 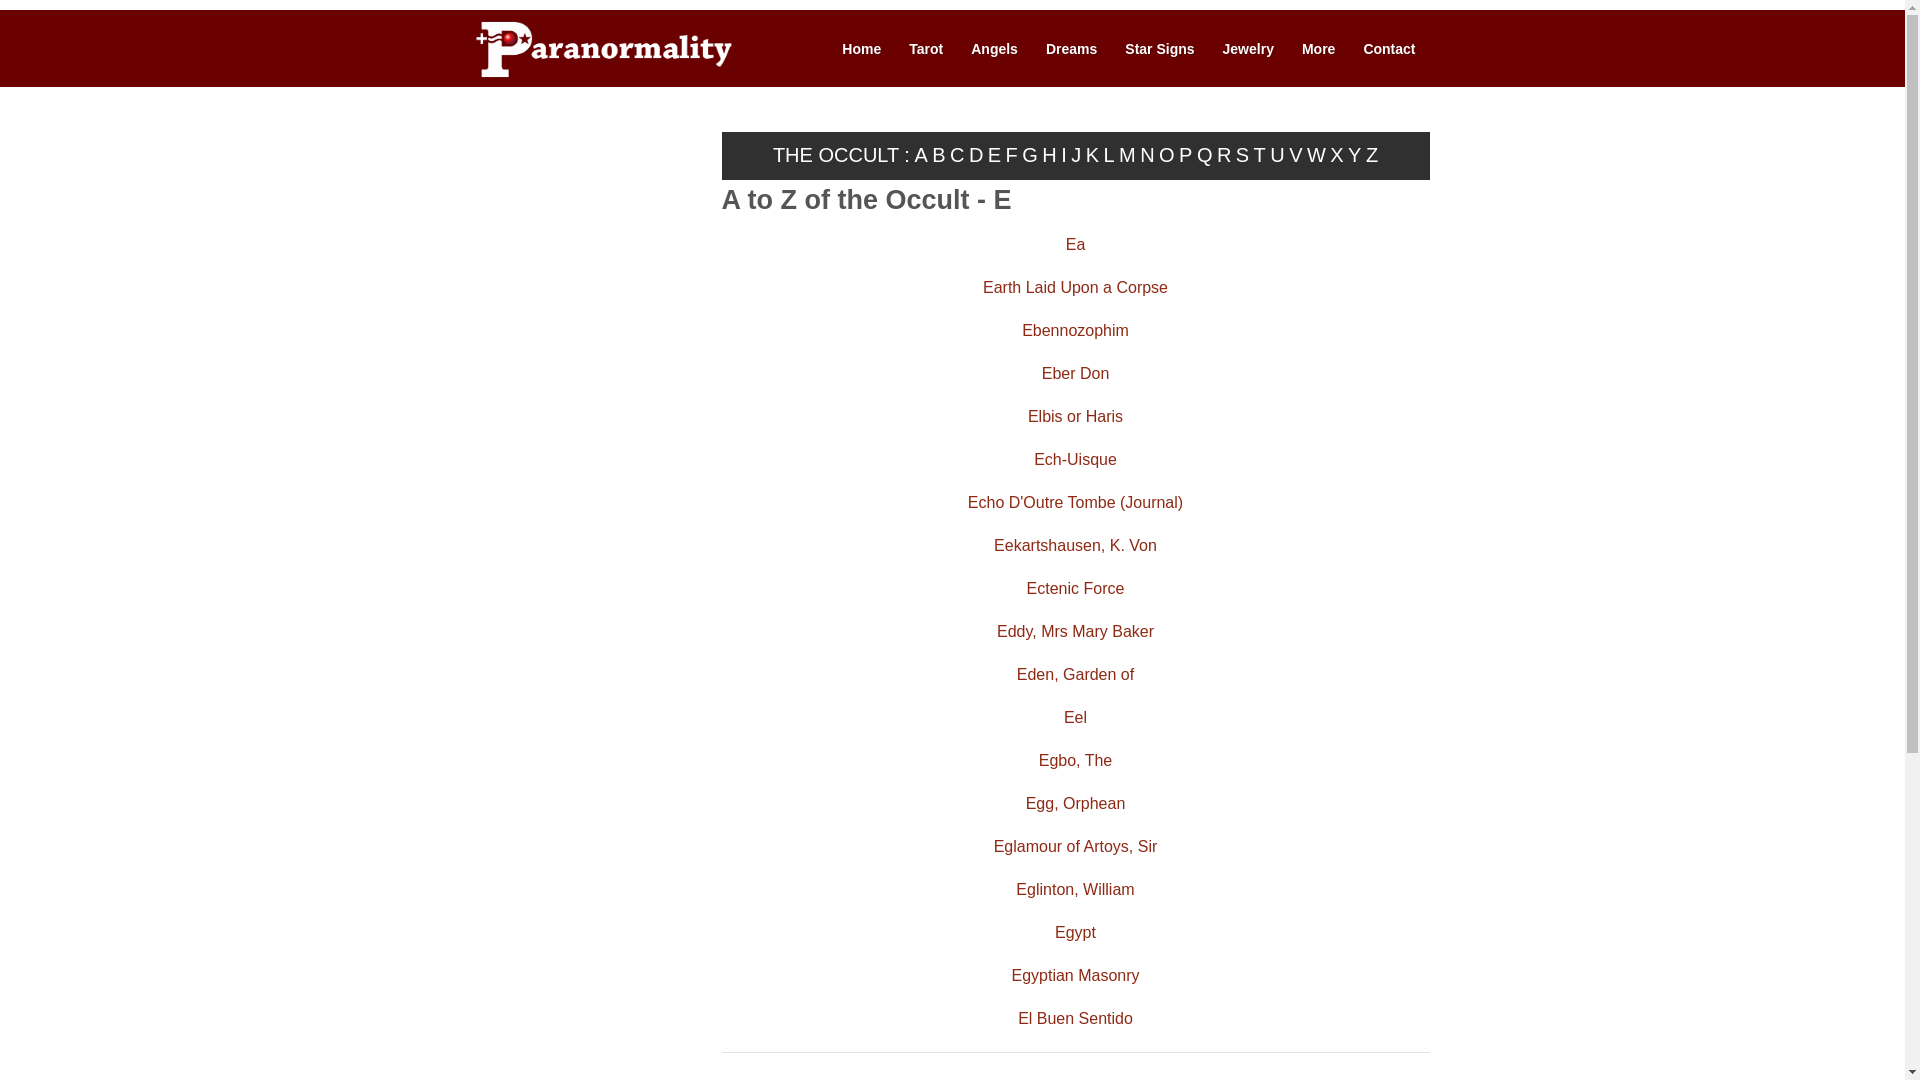 I want to click on Star Signs, so click(x=1159, y=50).